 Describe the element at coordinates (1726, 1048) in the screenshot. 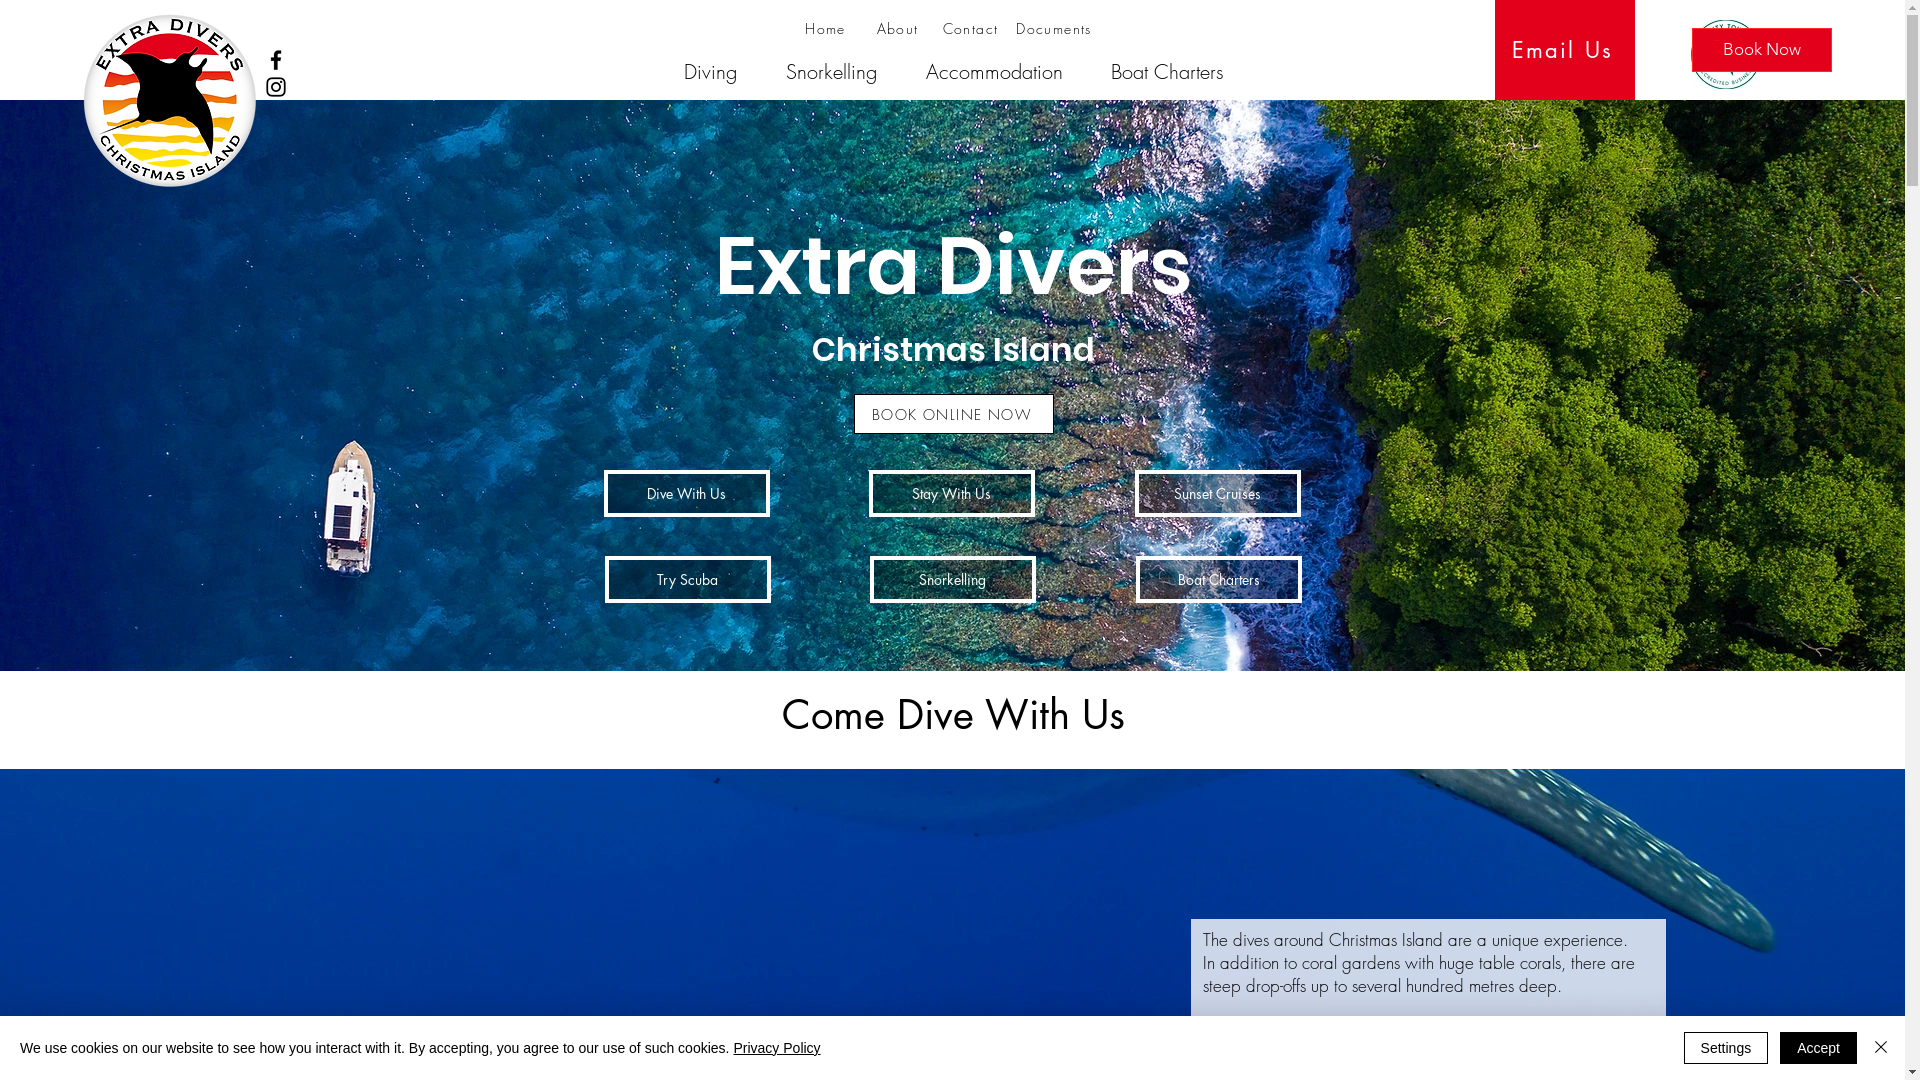

I see `Settings` at that location.